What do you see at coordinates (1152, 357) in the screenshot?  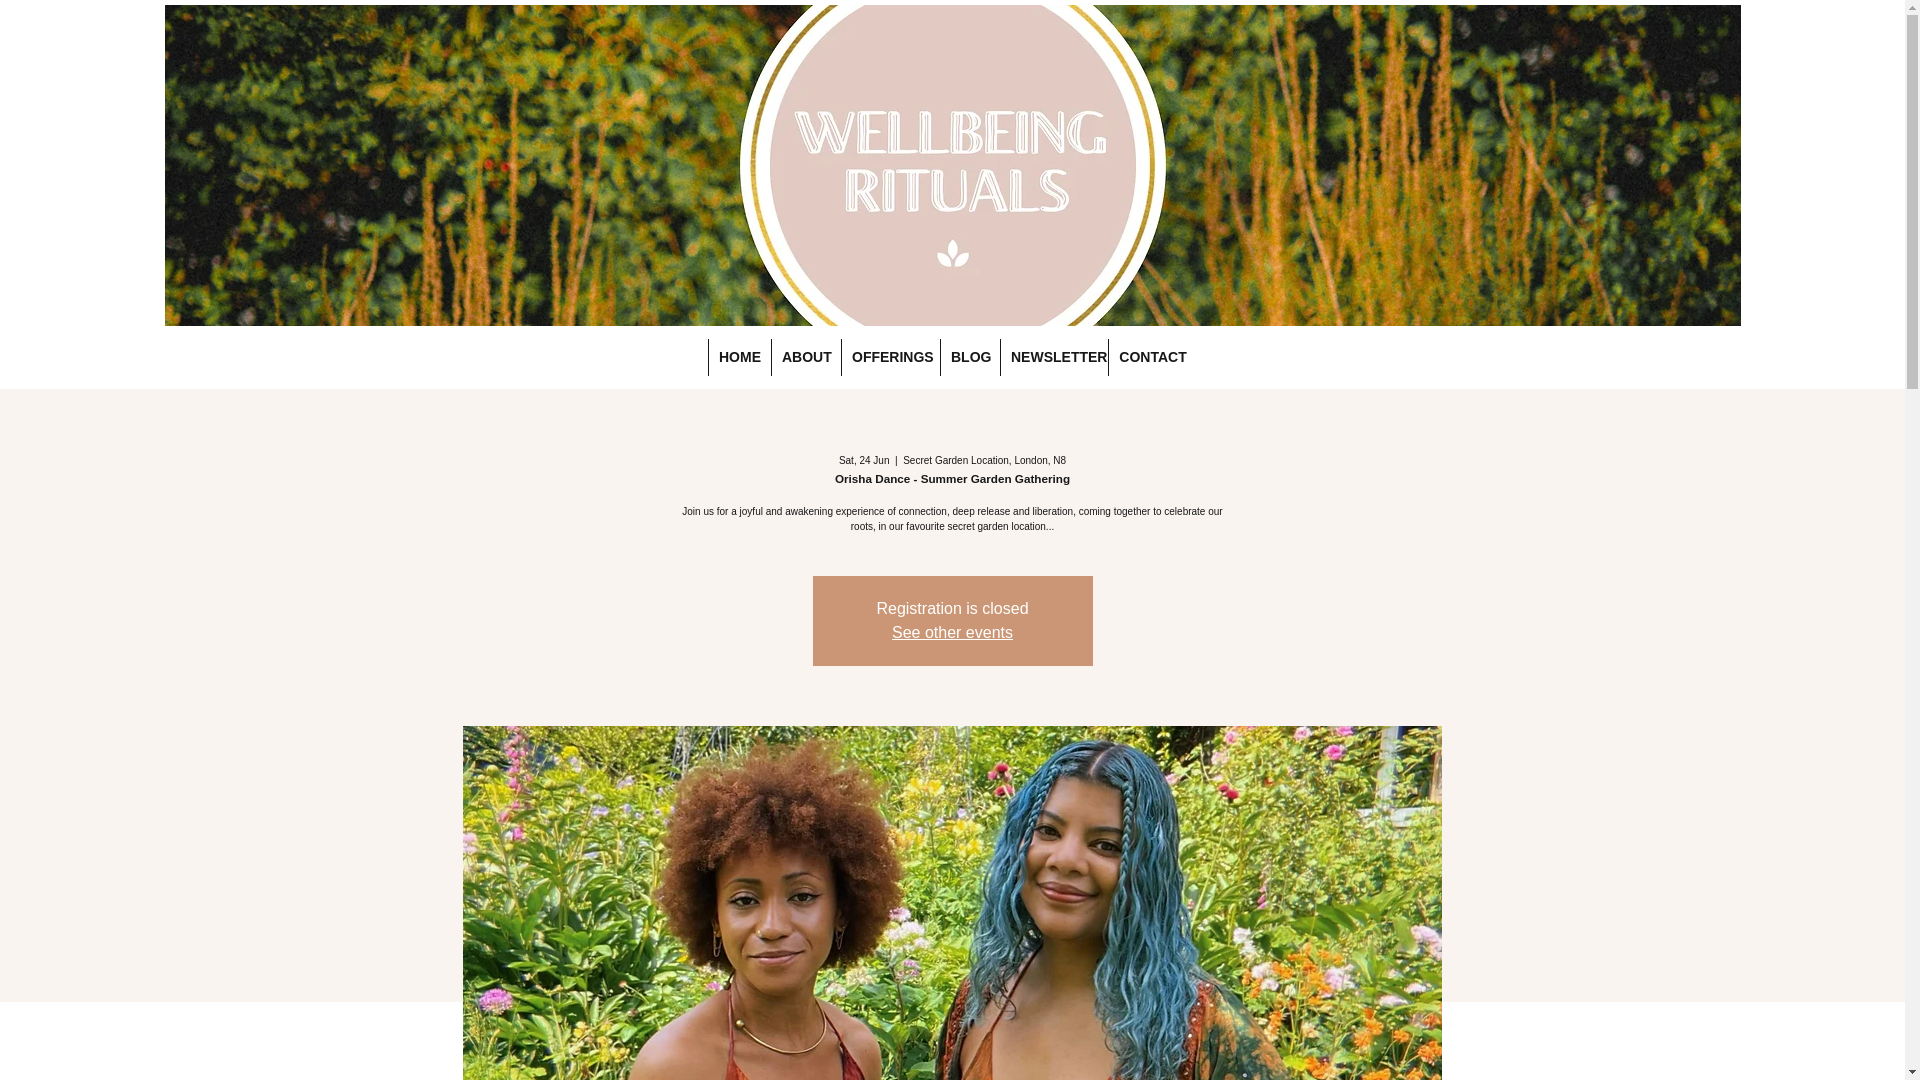 I see `CONTACT` at bounding box center [1152, 357].